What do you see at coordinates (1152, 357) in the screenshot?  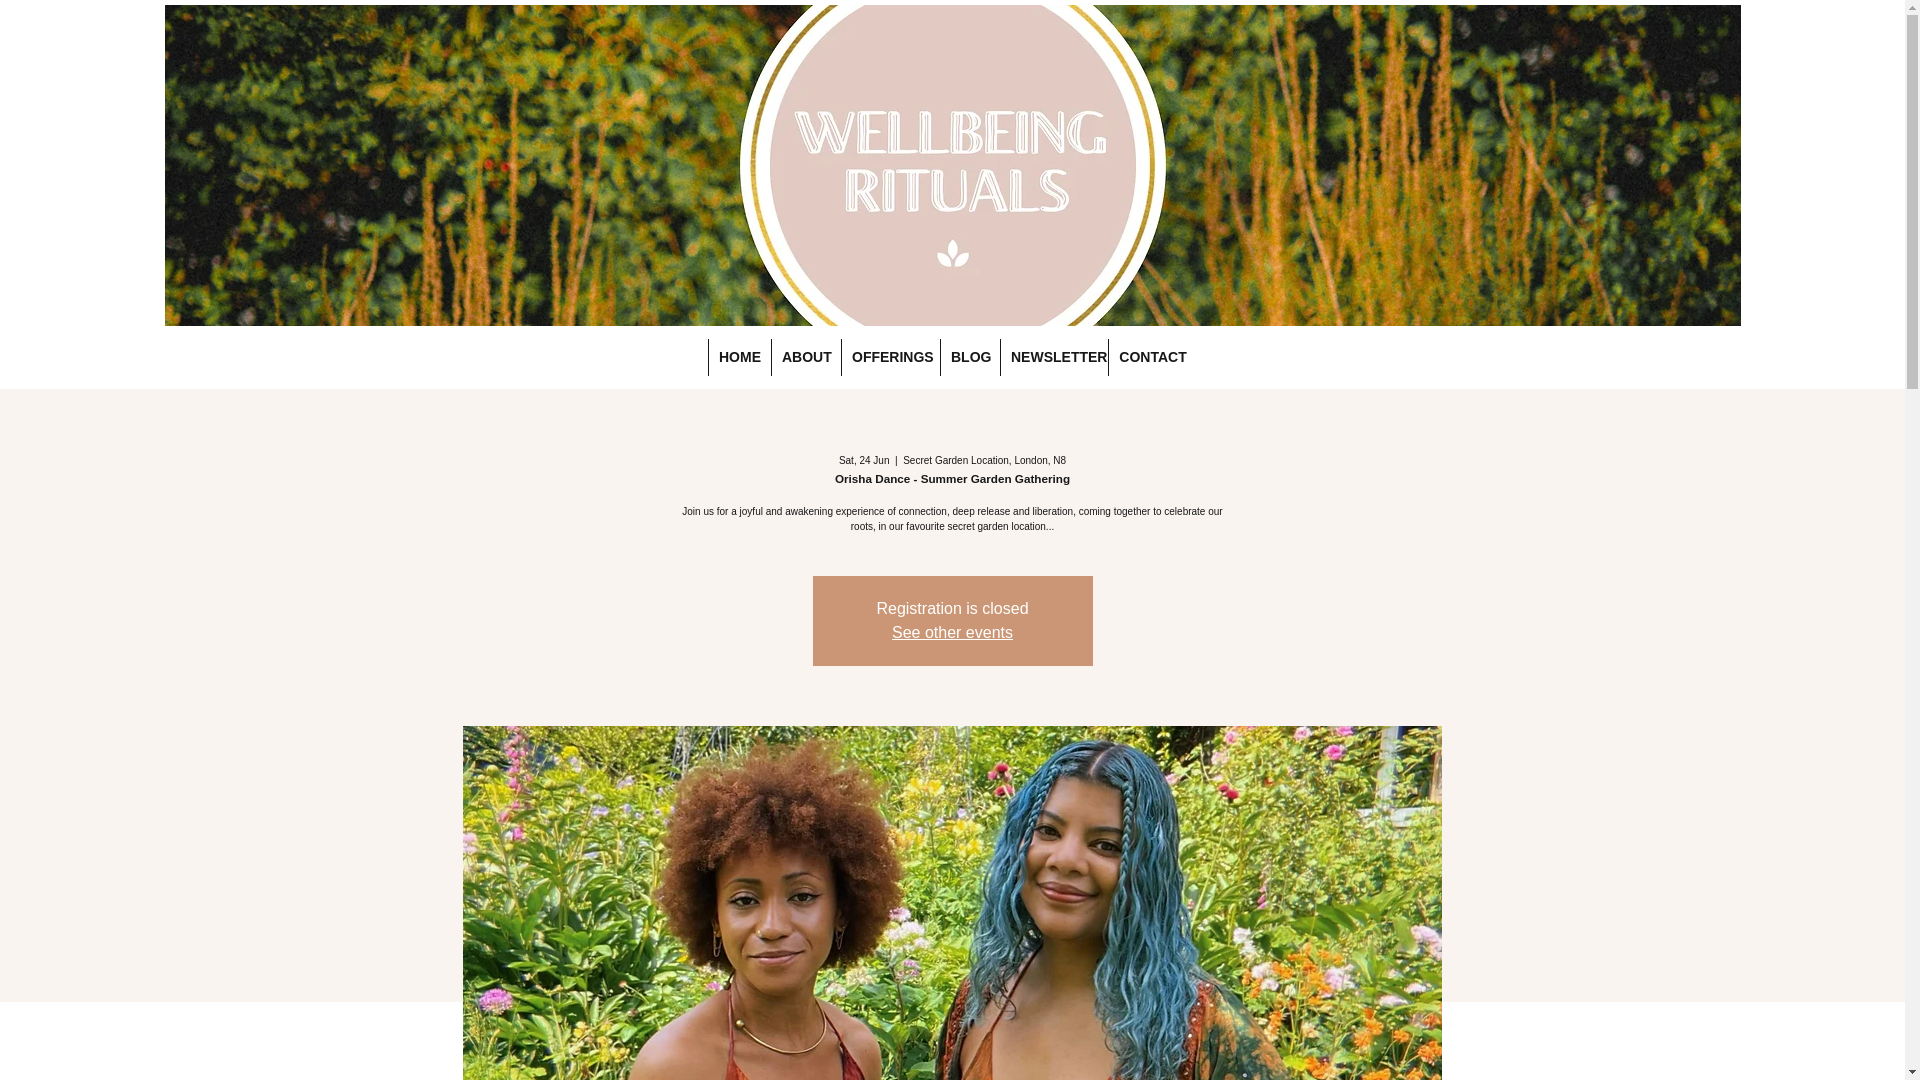 I see `CONTACT` at bounding box center [1152, 357].